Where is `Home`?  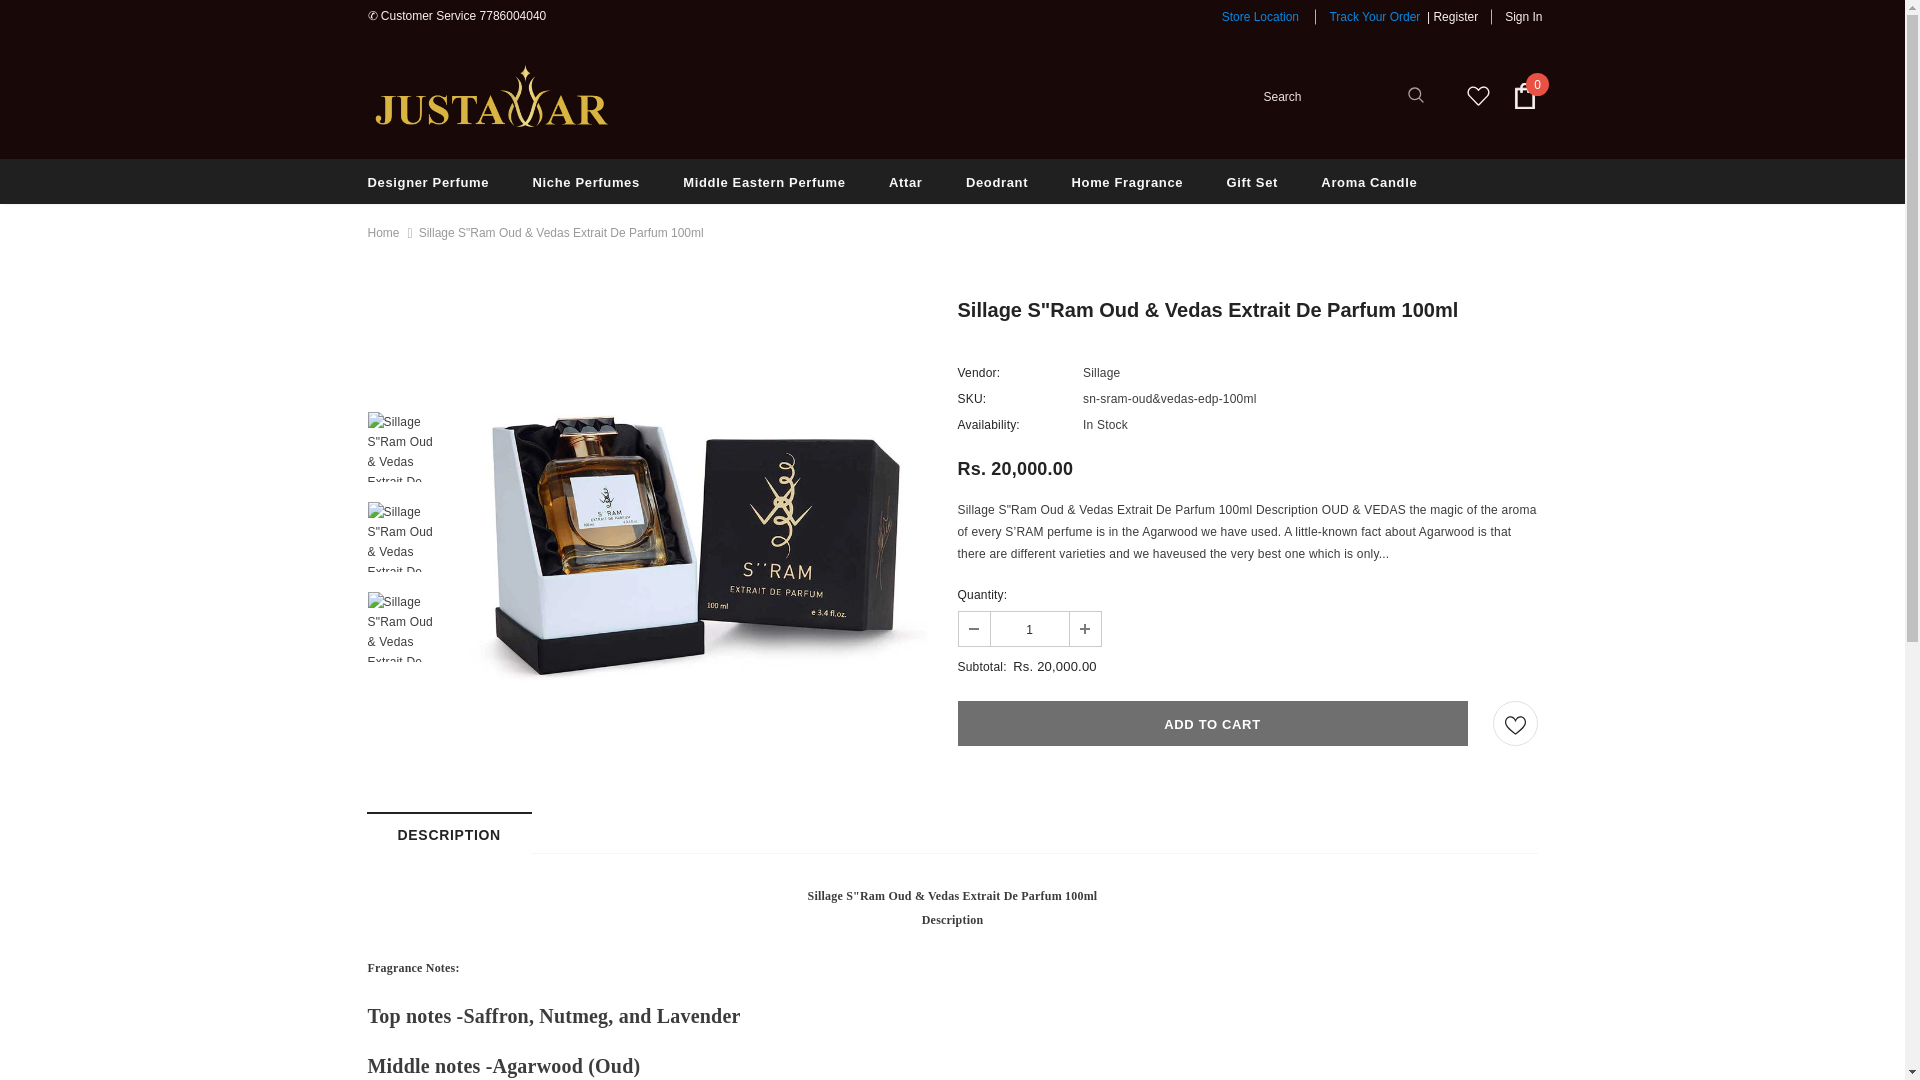
Home is located at coordinates (384, 233).